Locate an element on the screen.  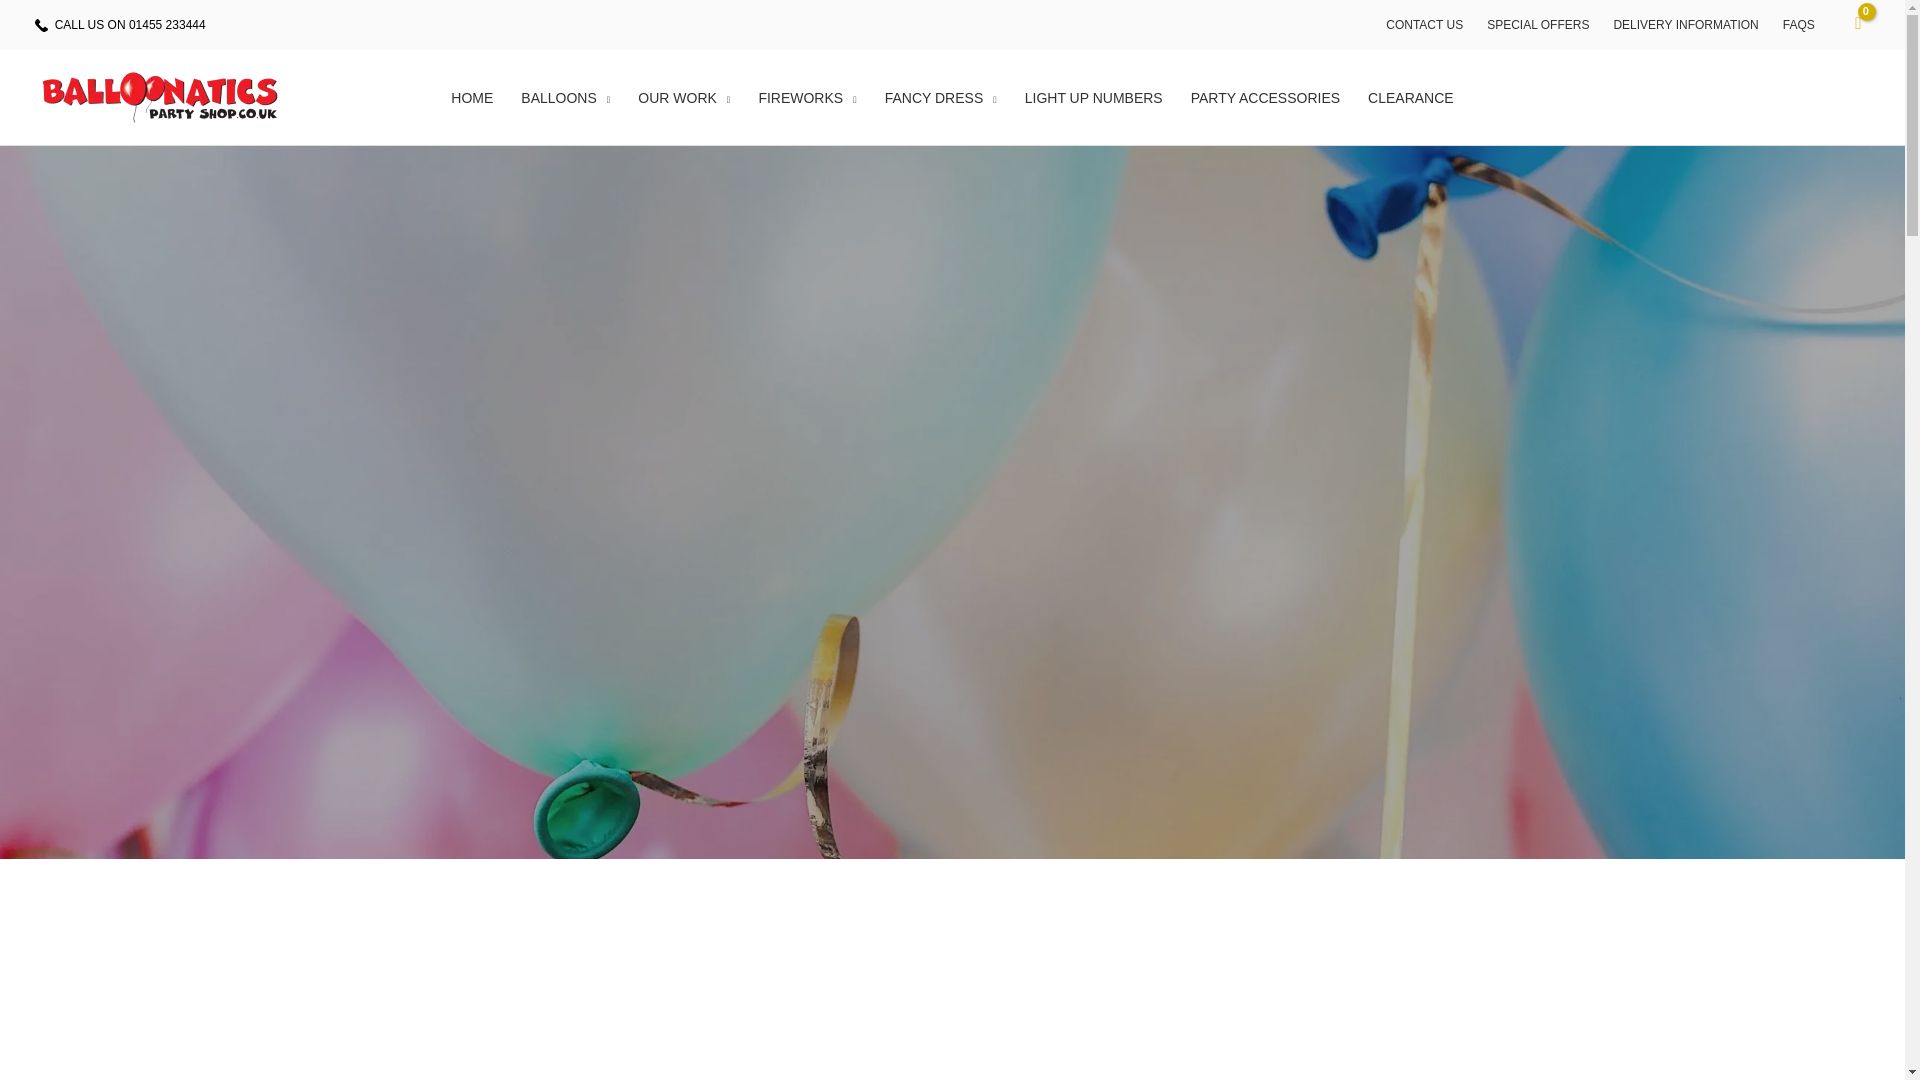
CONTACT US is located at coordinates (1424, 24).